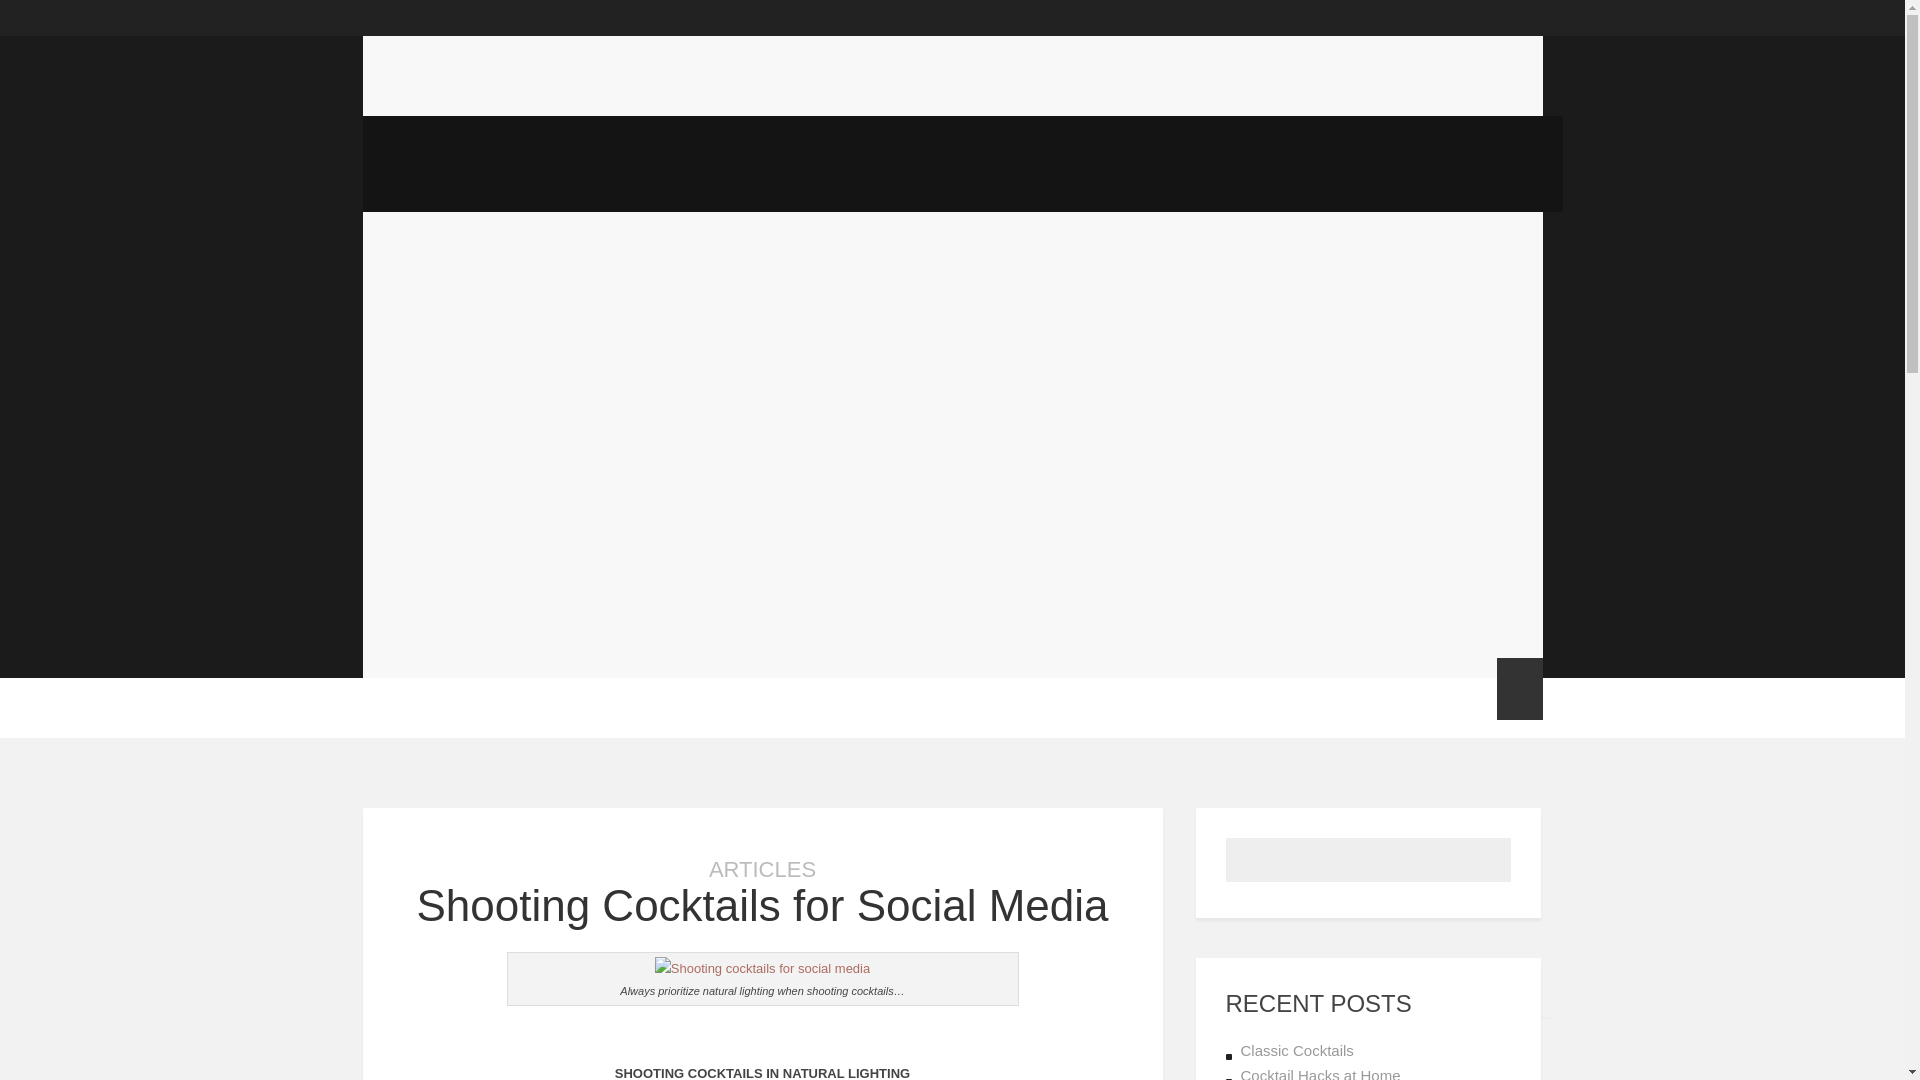 The height and width of the screenshot is (1080, 1920). What do you see at coordinates (488, 707) in the screenshot?
I see `COCKTAILS` at bounding box center [488, 707].